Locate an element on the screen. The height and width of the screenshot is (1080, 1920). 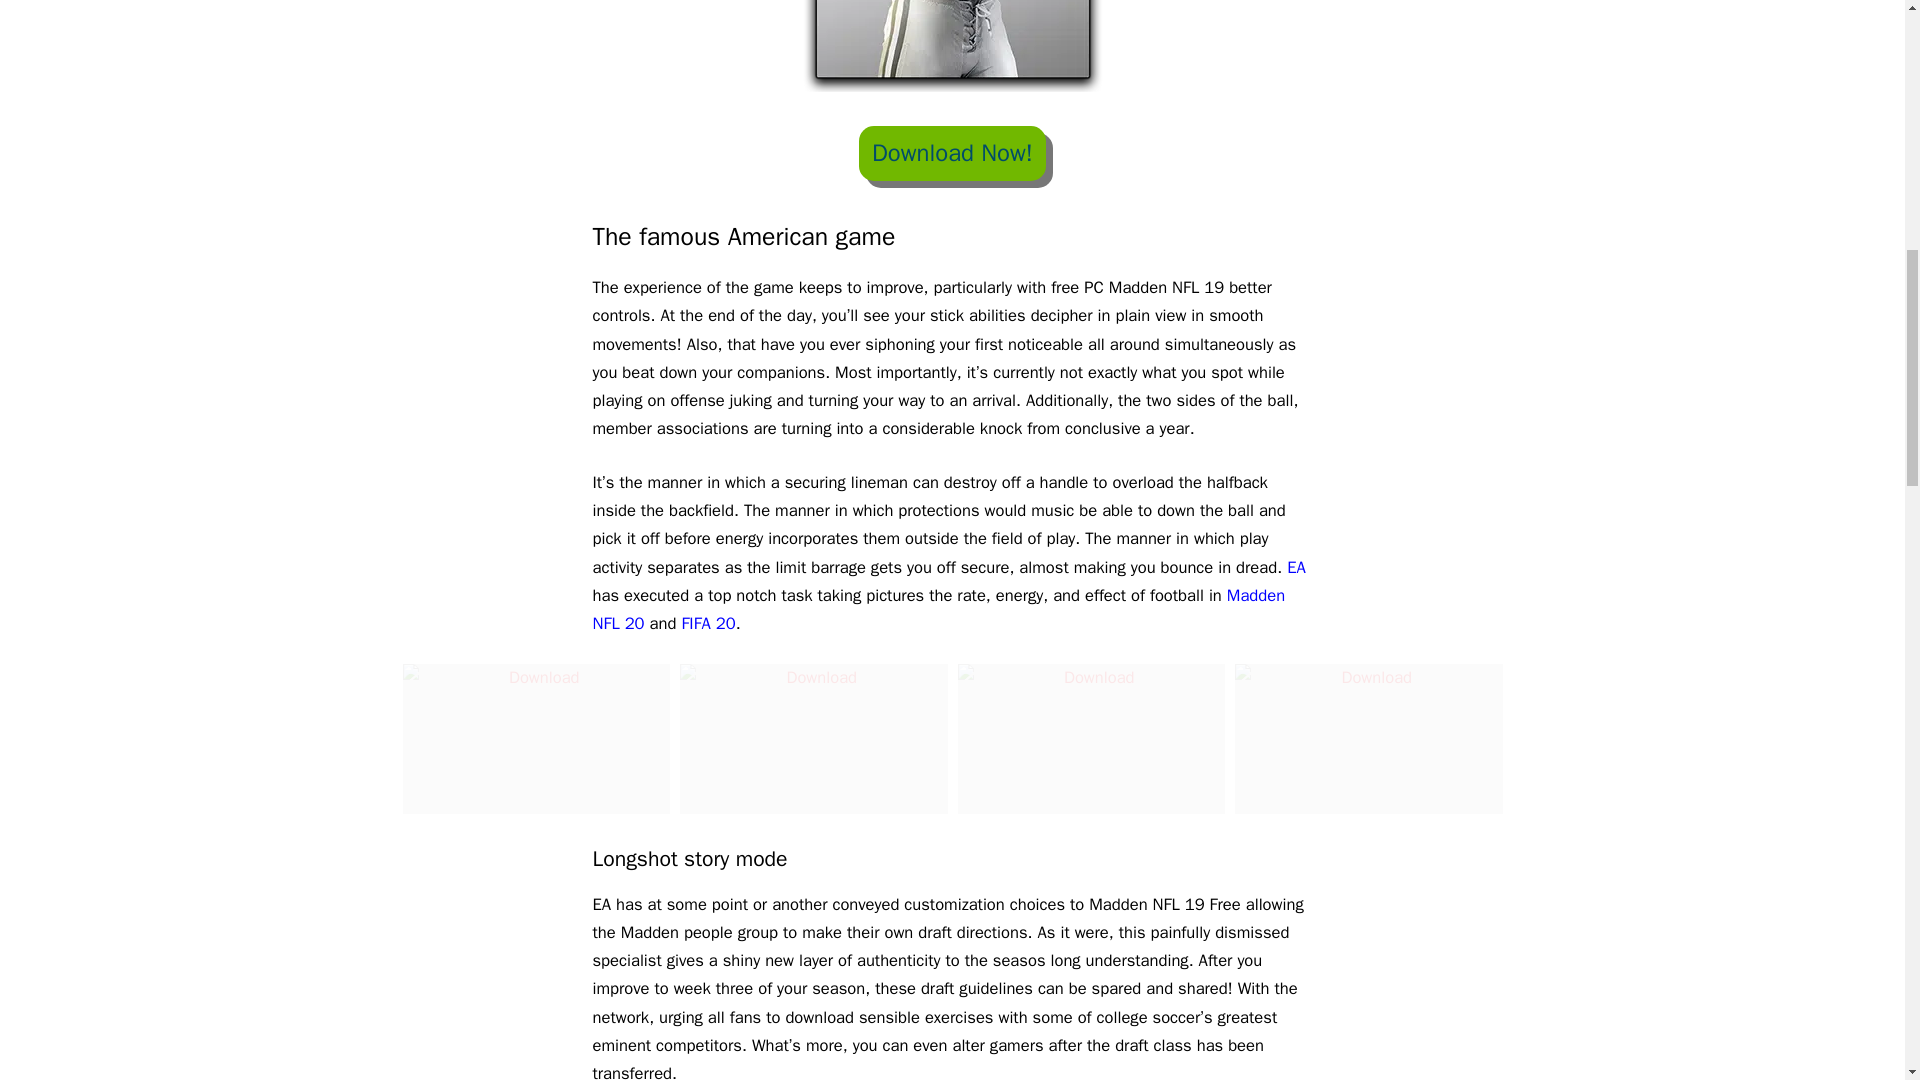
Madden NFL 19 PC download 4 is located at coordinates (1092, 739).